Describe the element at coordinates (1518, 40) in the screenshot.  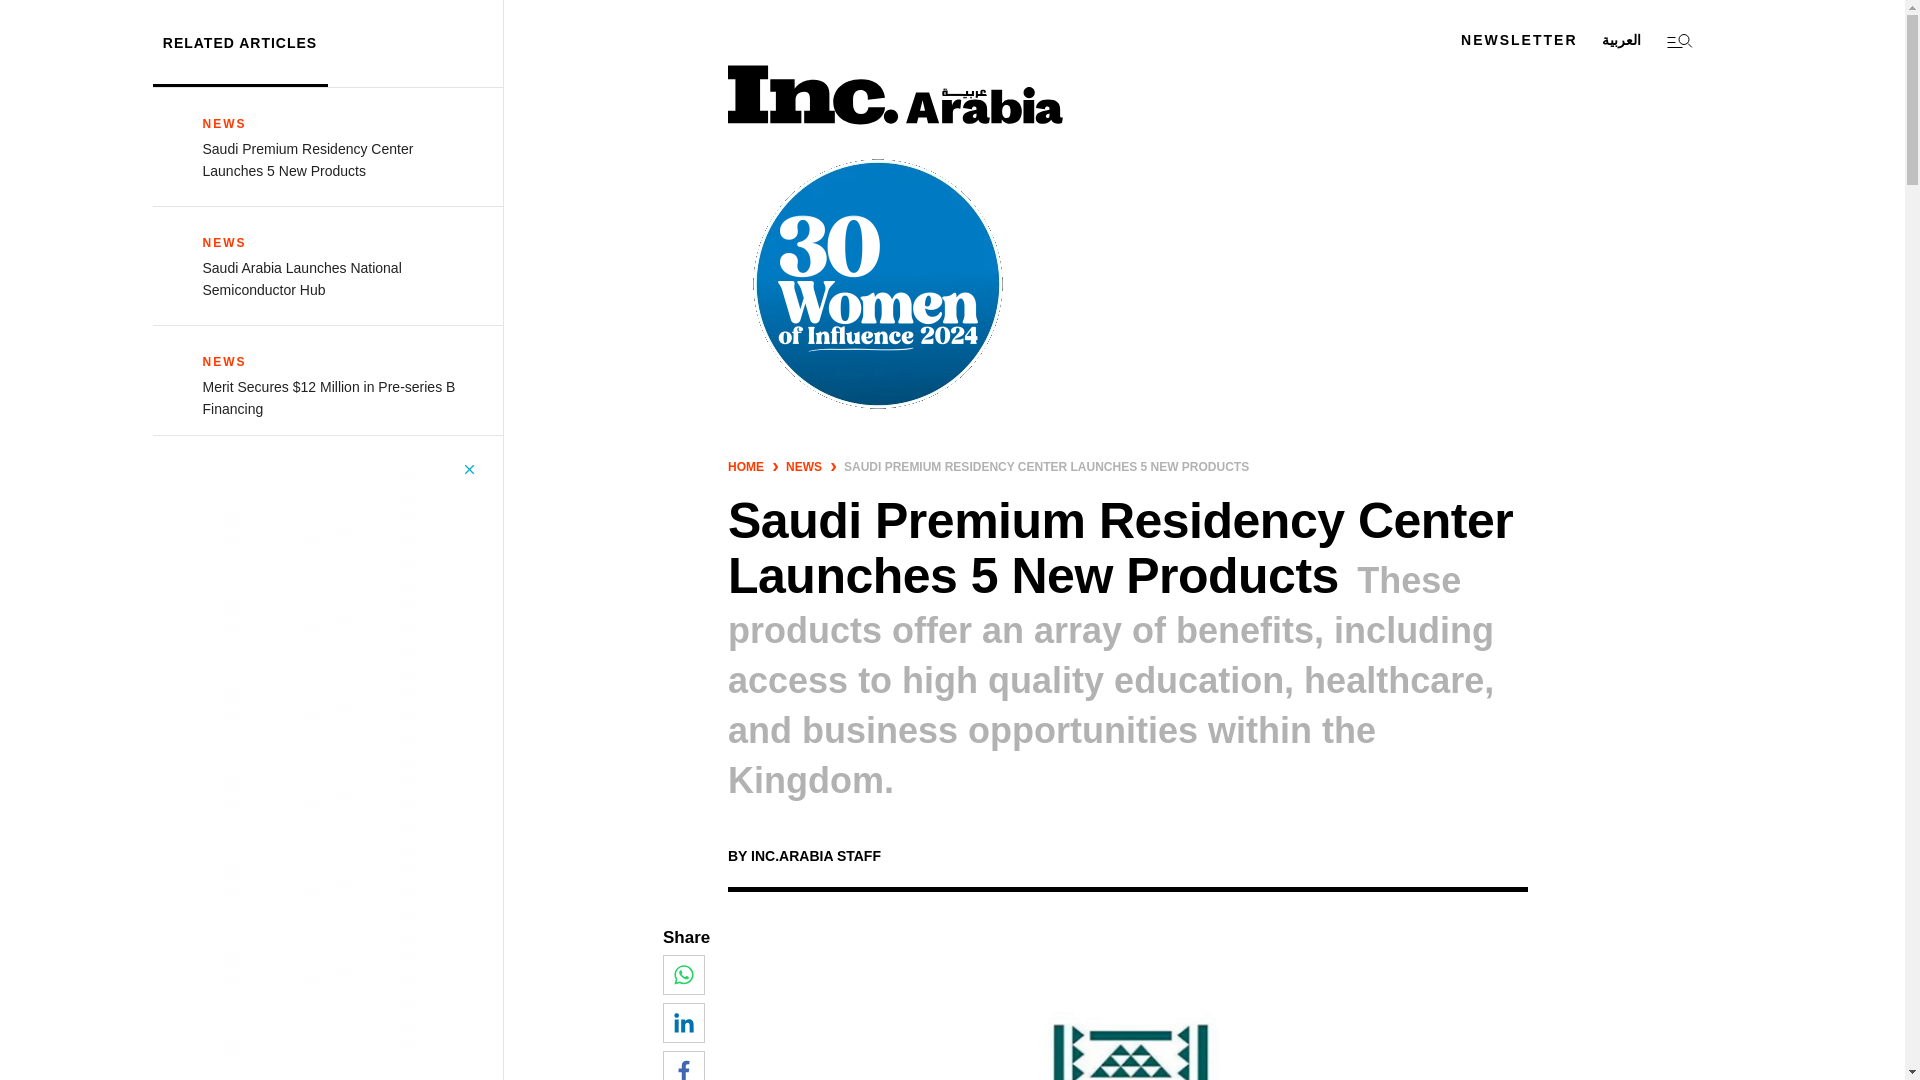
I see `NEWSLETTER` at that location.